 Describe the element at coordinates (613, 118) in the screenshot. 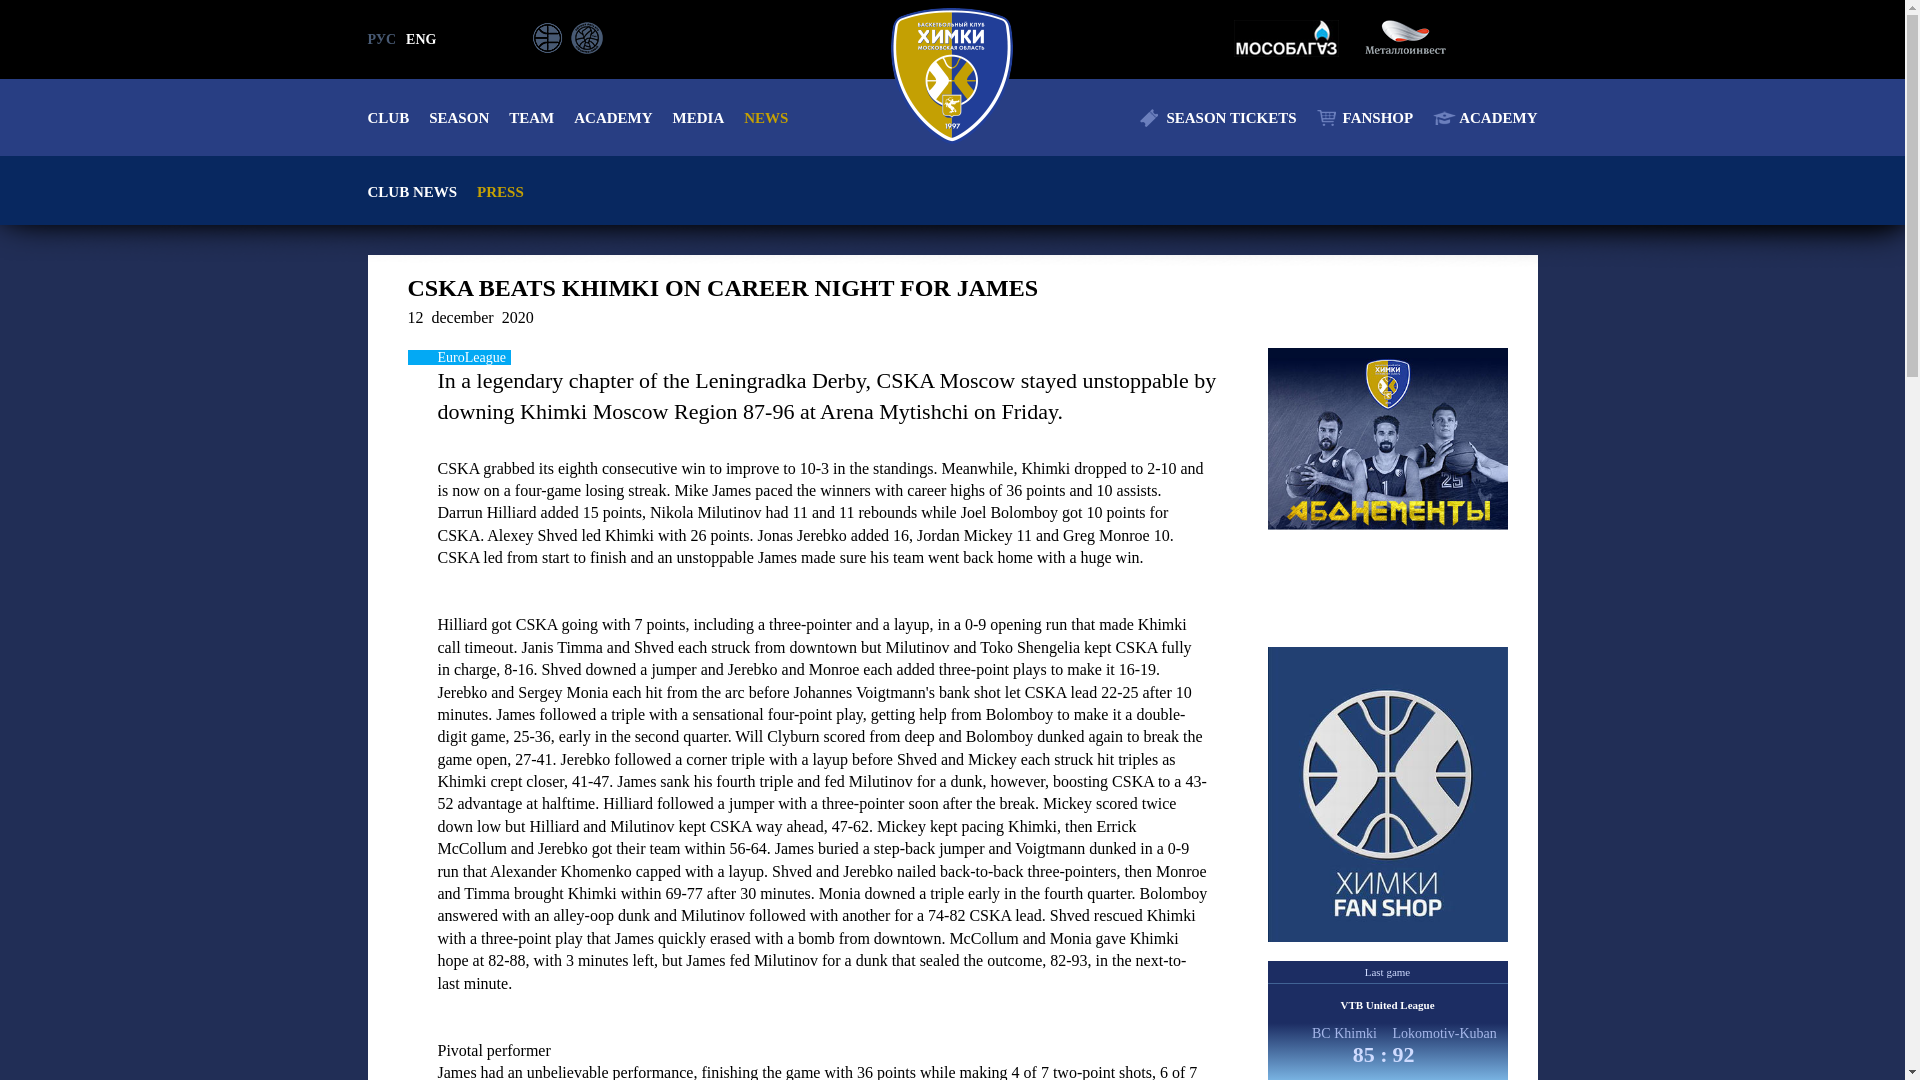

I see `ACADEMY` at that location.